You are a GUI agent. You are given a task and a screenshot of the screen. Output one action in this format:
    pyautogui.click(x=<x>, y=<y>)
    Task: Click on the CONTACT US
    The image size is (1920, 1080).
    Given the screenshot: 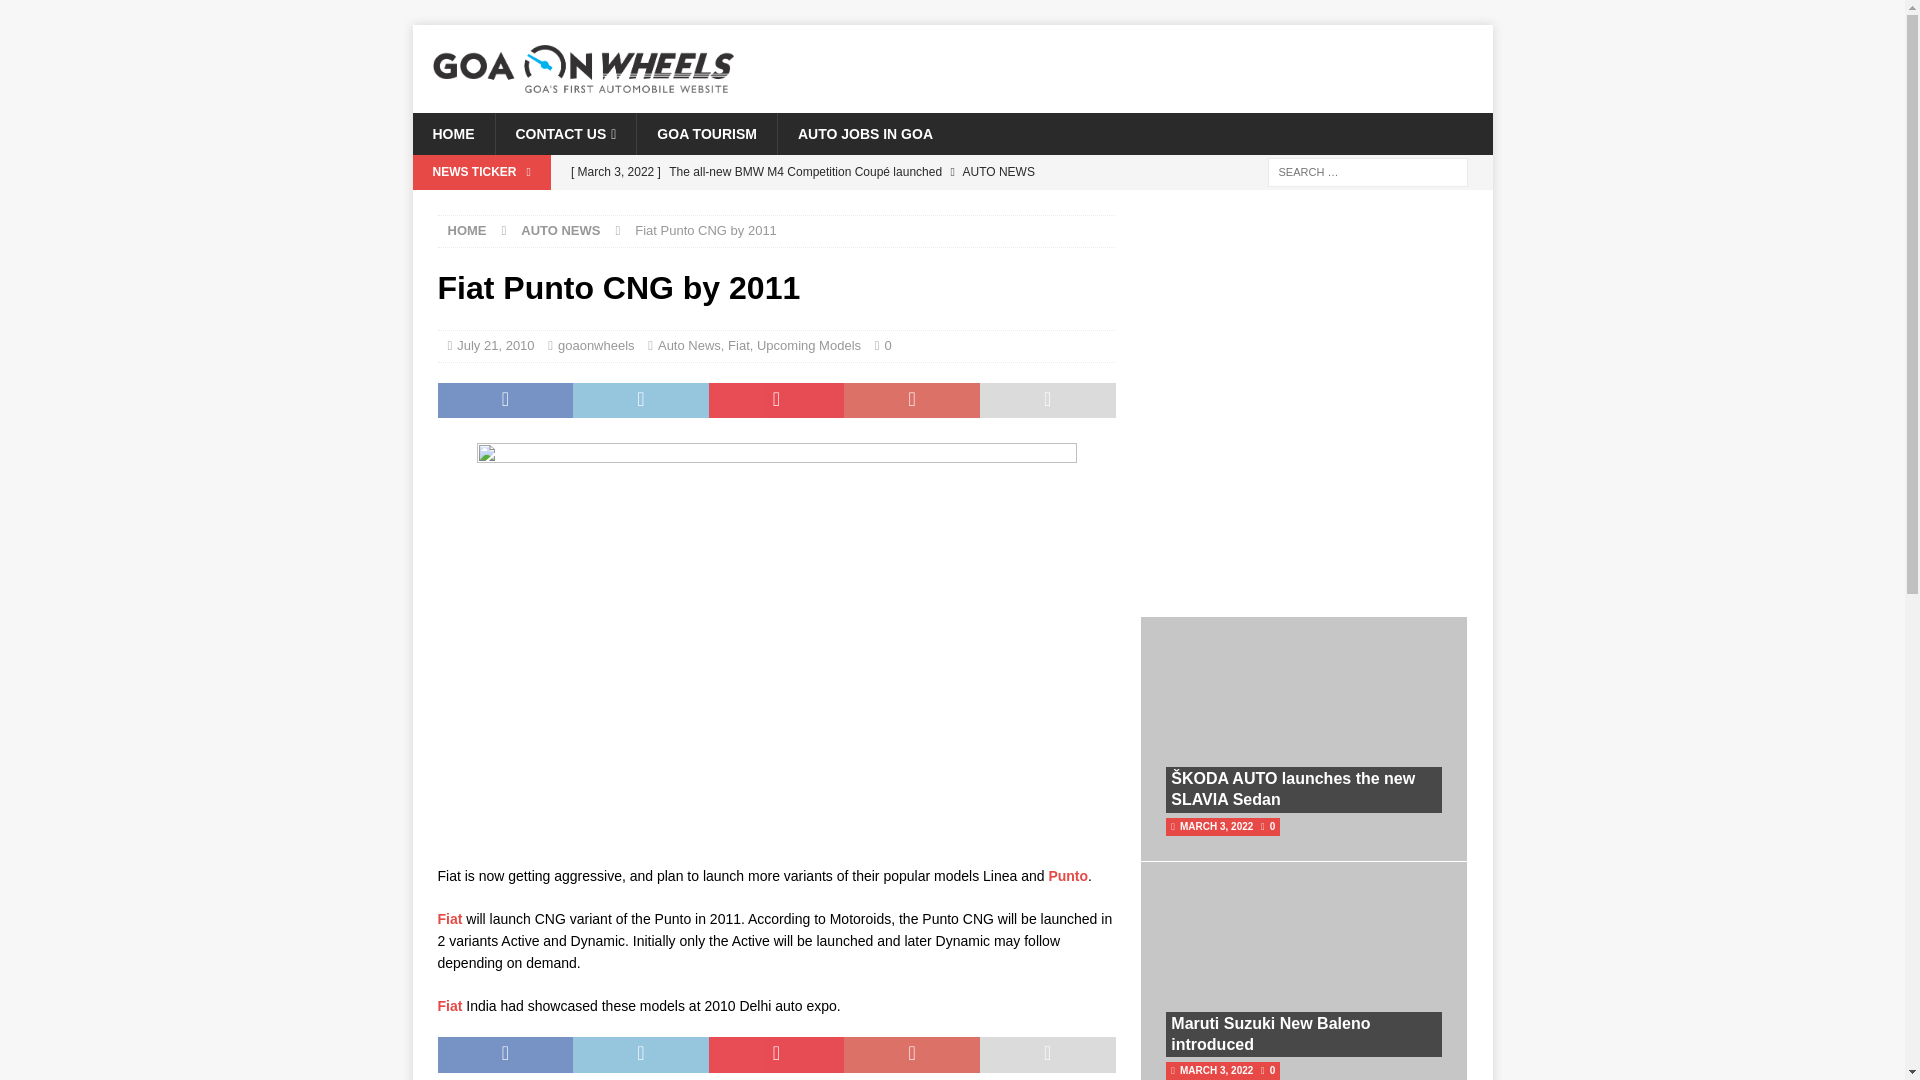 What is the action you would take?
    pyautogui.click(x=564, y=134)
    